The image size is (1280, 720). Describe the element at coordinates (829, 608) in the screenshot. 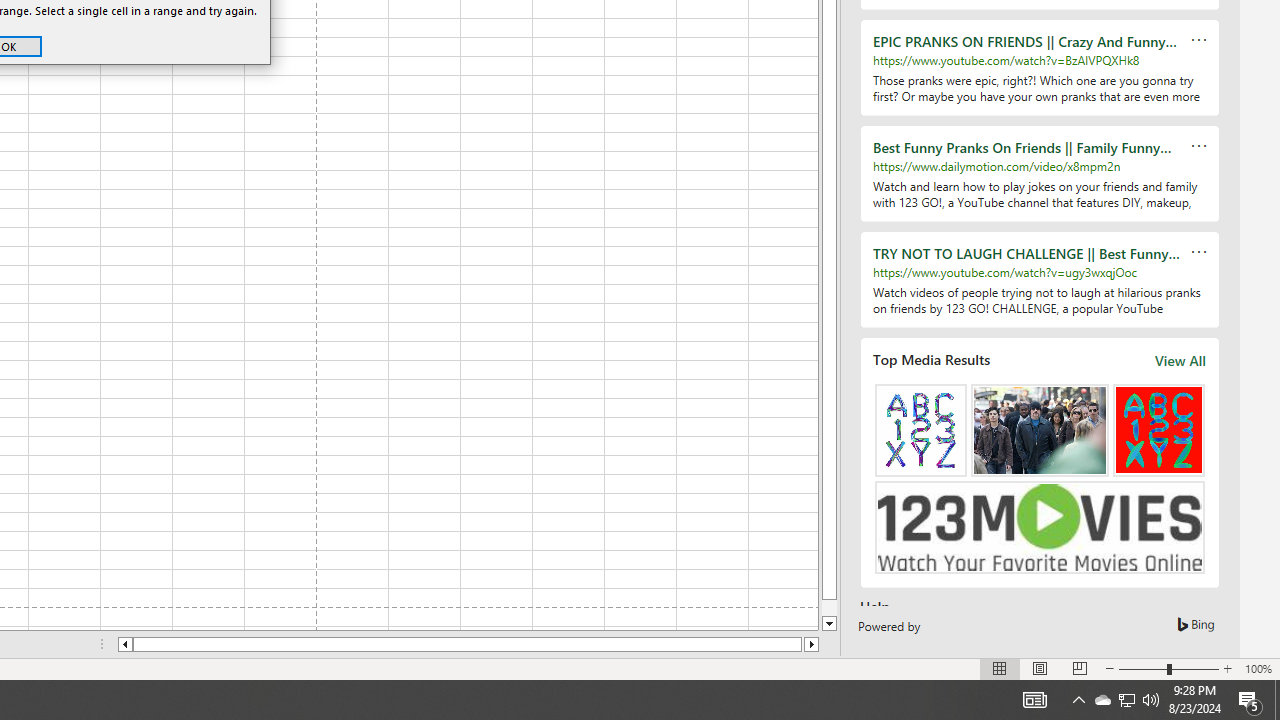

I see `Page down` at that location.